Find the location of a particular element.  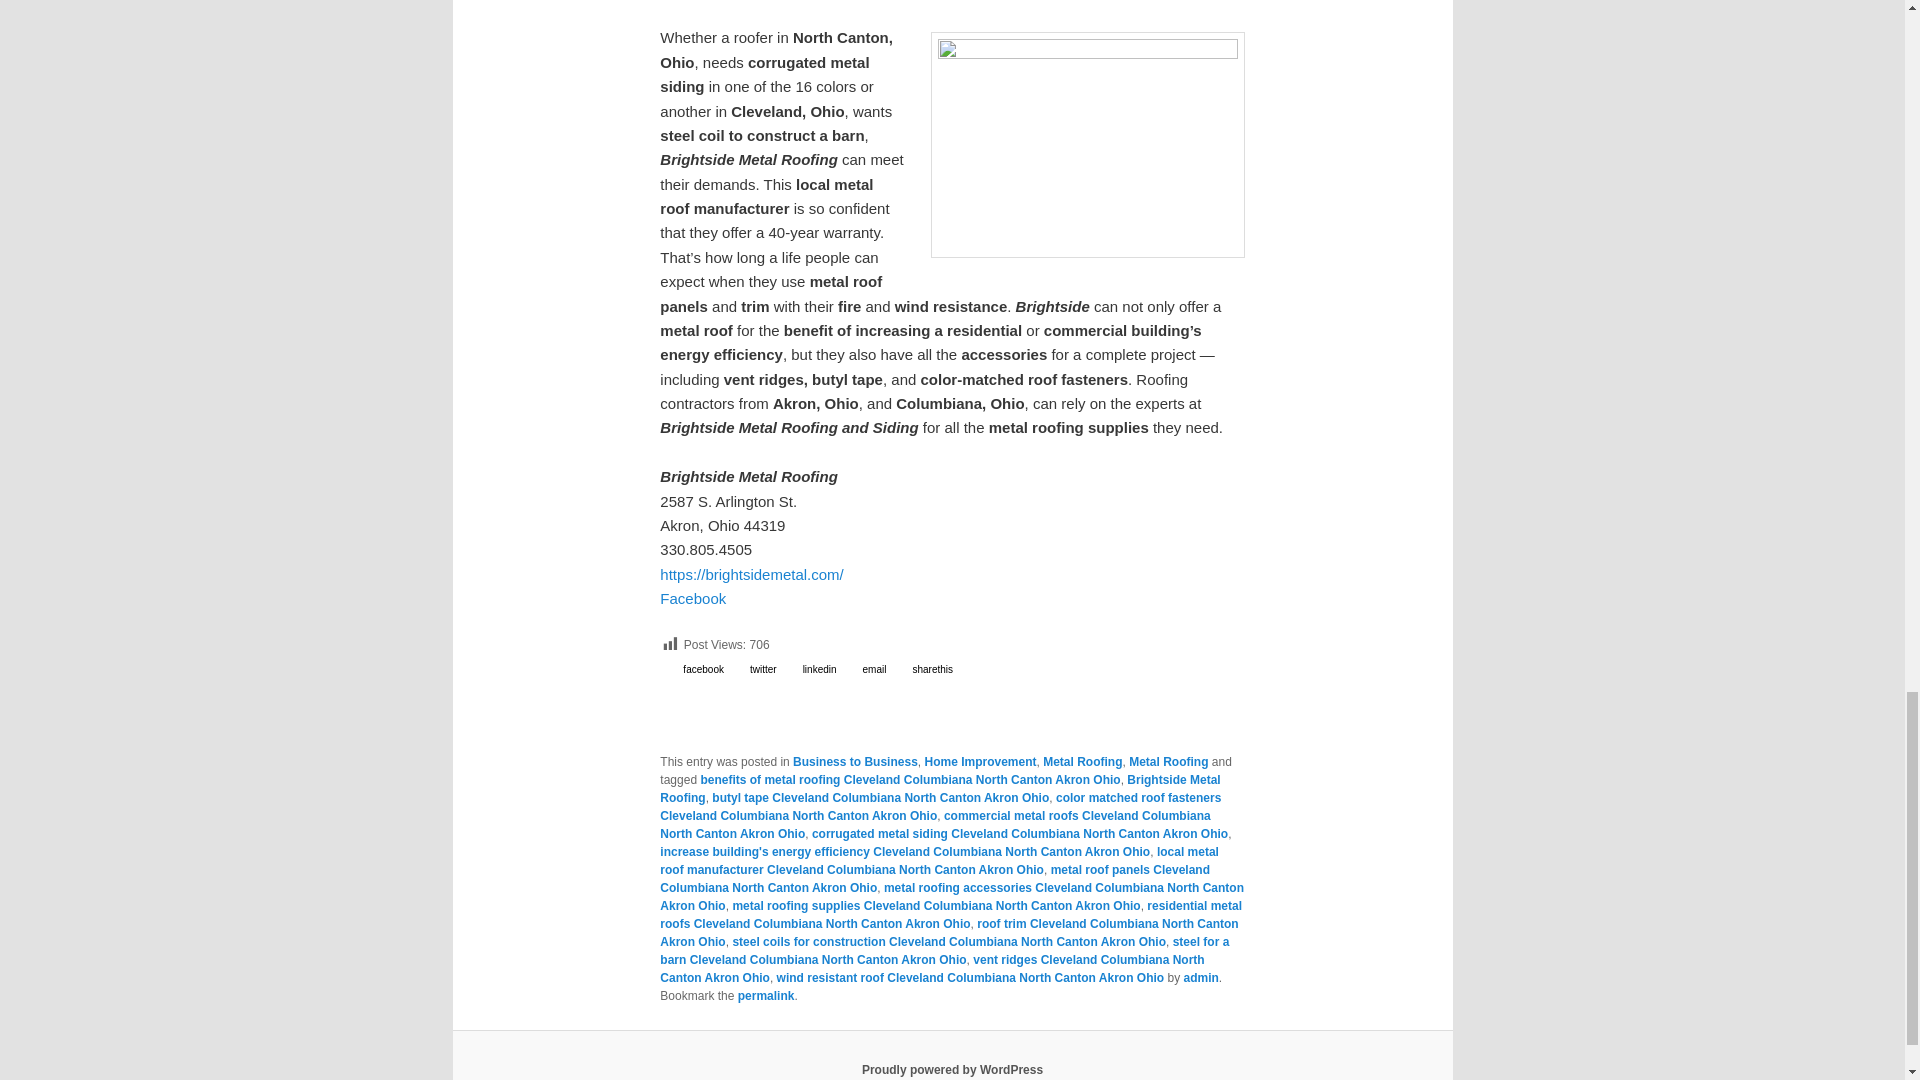

Semantic Personal Publishing Platform is located at coordinates (952, 1069).